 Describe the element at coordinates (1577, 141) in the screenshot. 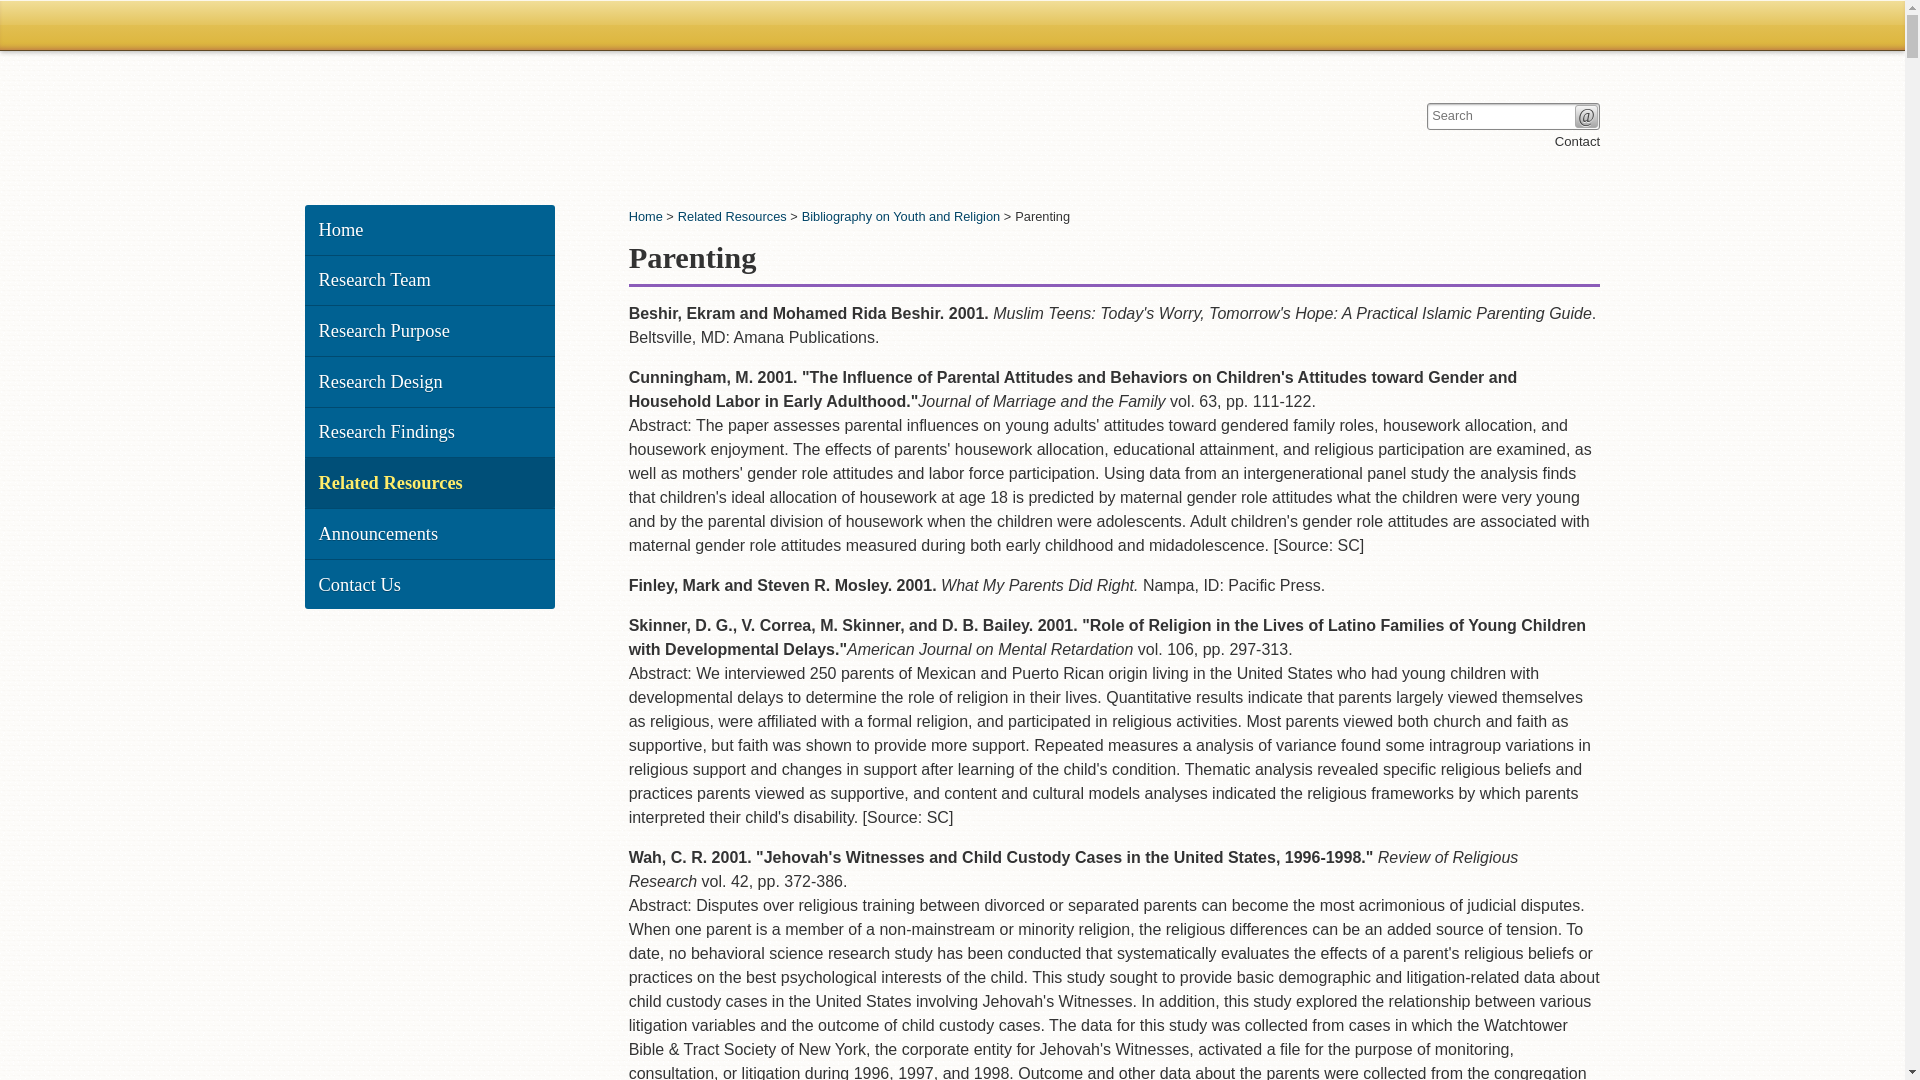

I see `Contact` at that location.